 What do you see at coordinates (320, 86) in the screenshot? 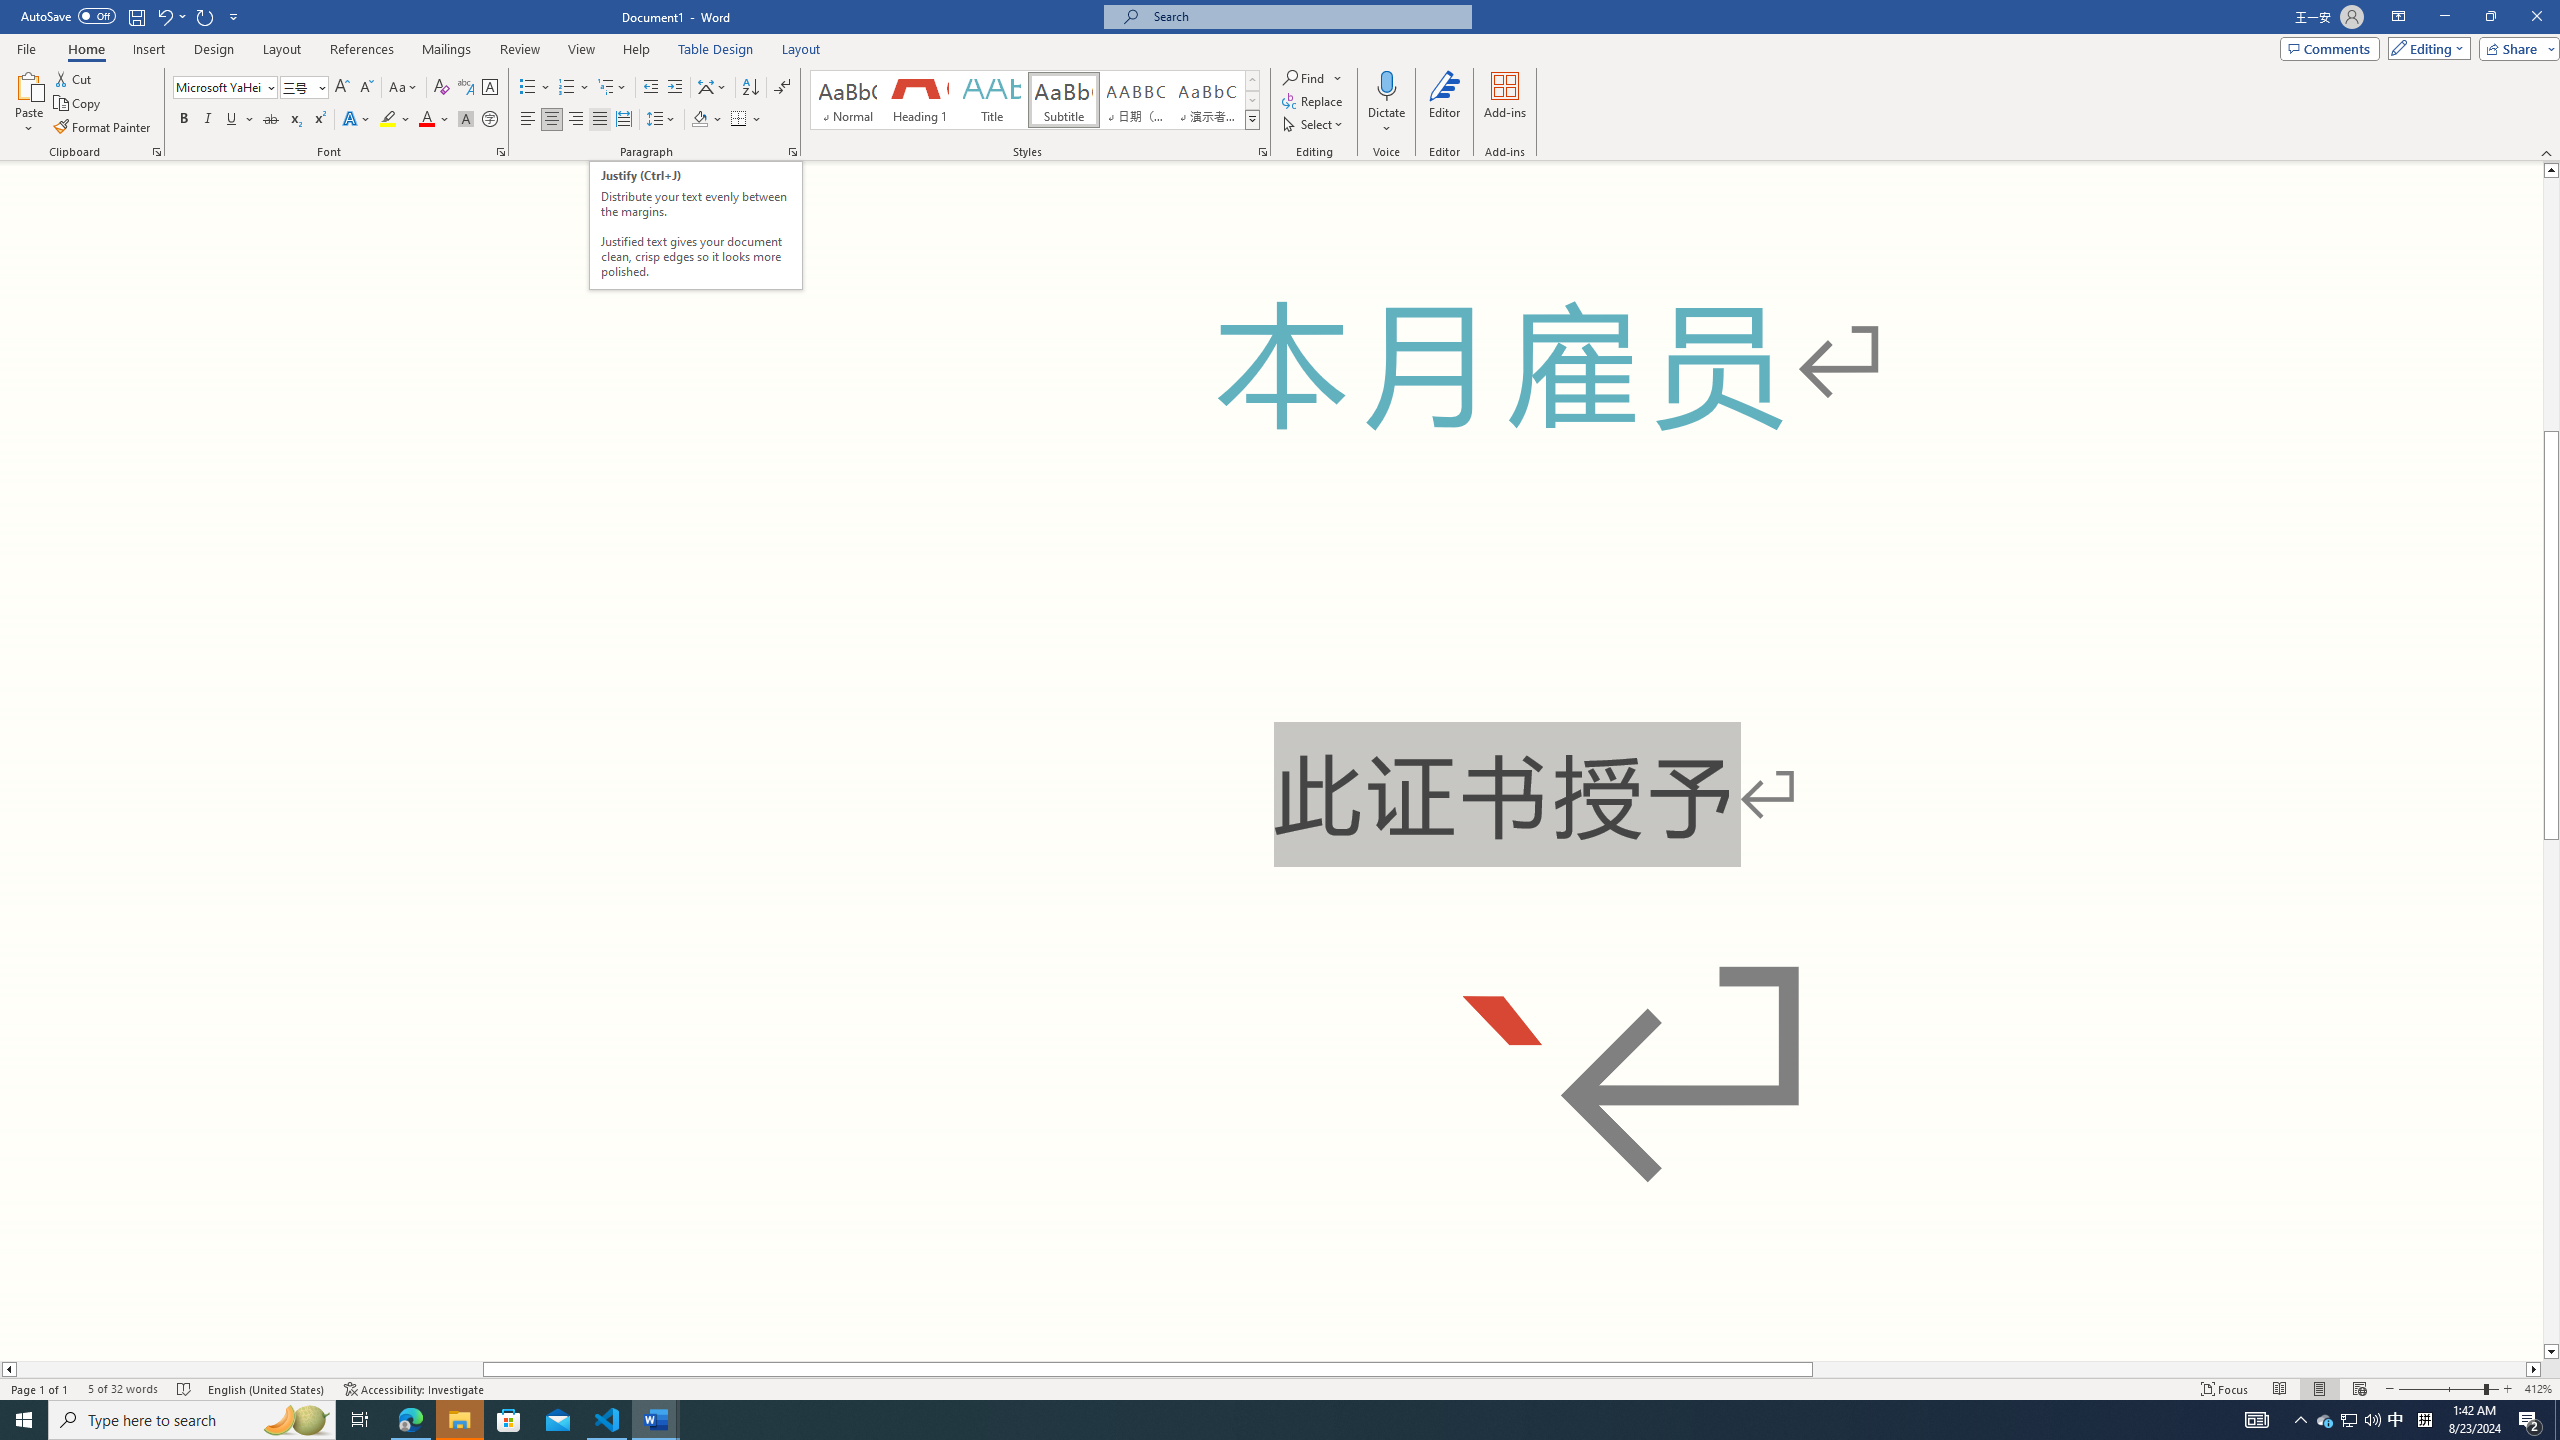
I see `Open` at bounding box center [320, 86].